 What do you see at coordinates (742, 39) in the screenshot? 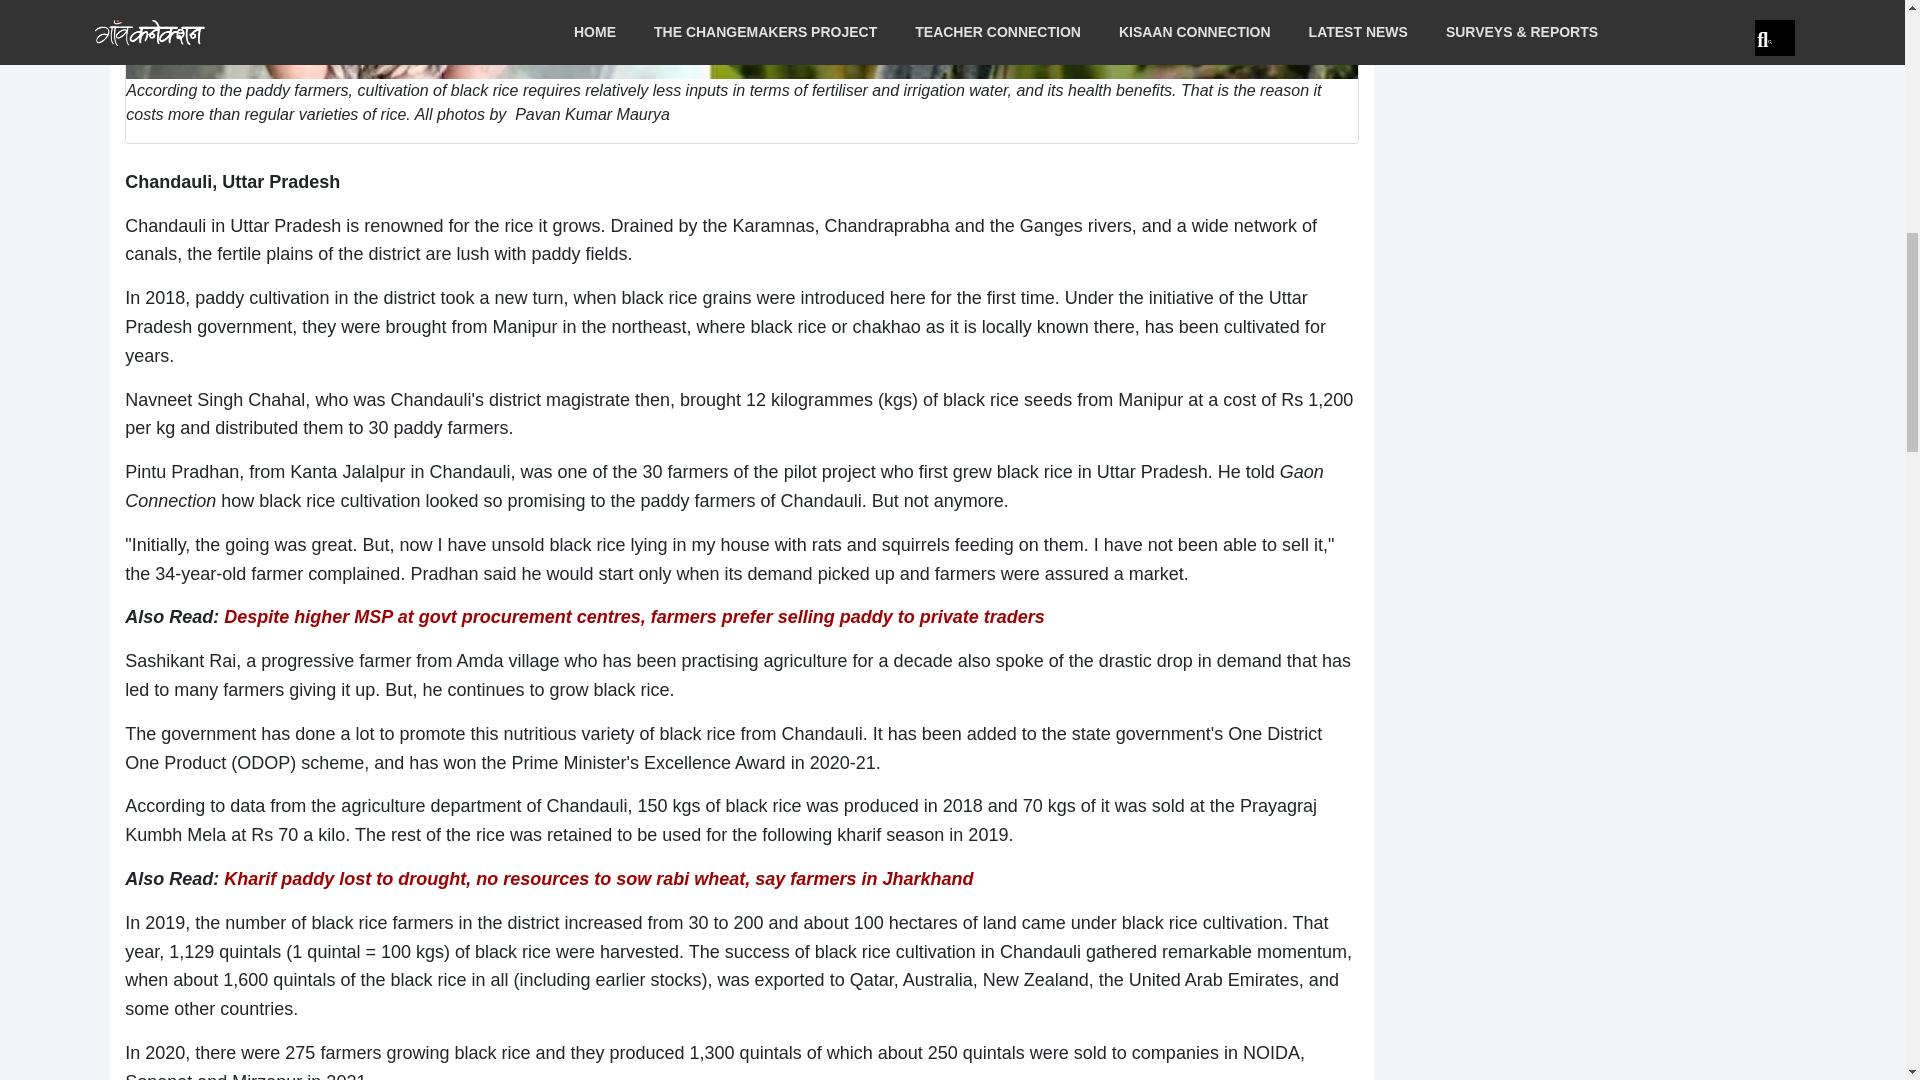
I see `Black Rice Matters in Chandauli` at bounding box center [742, 39].